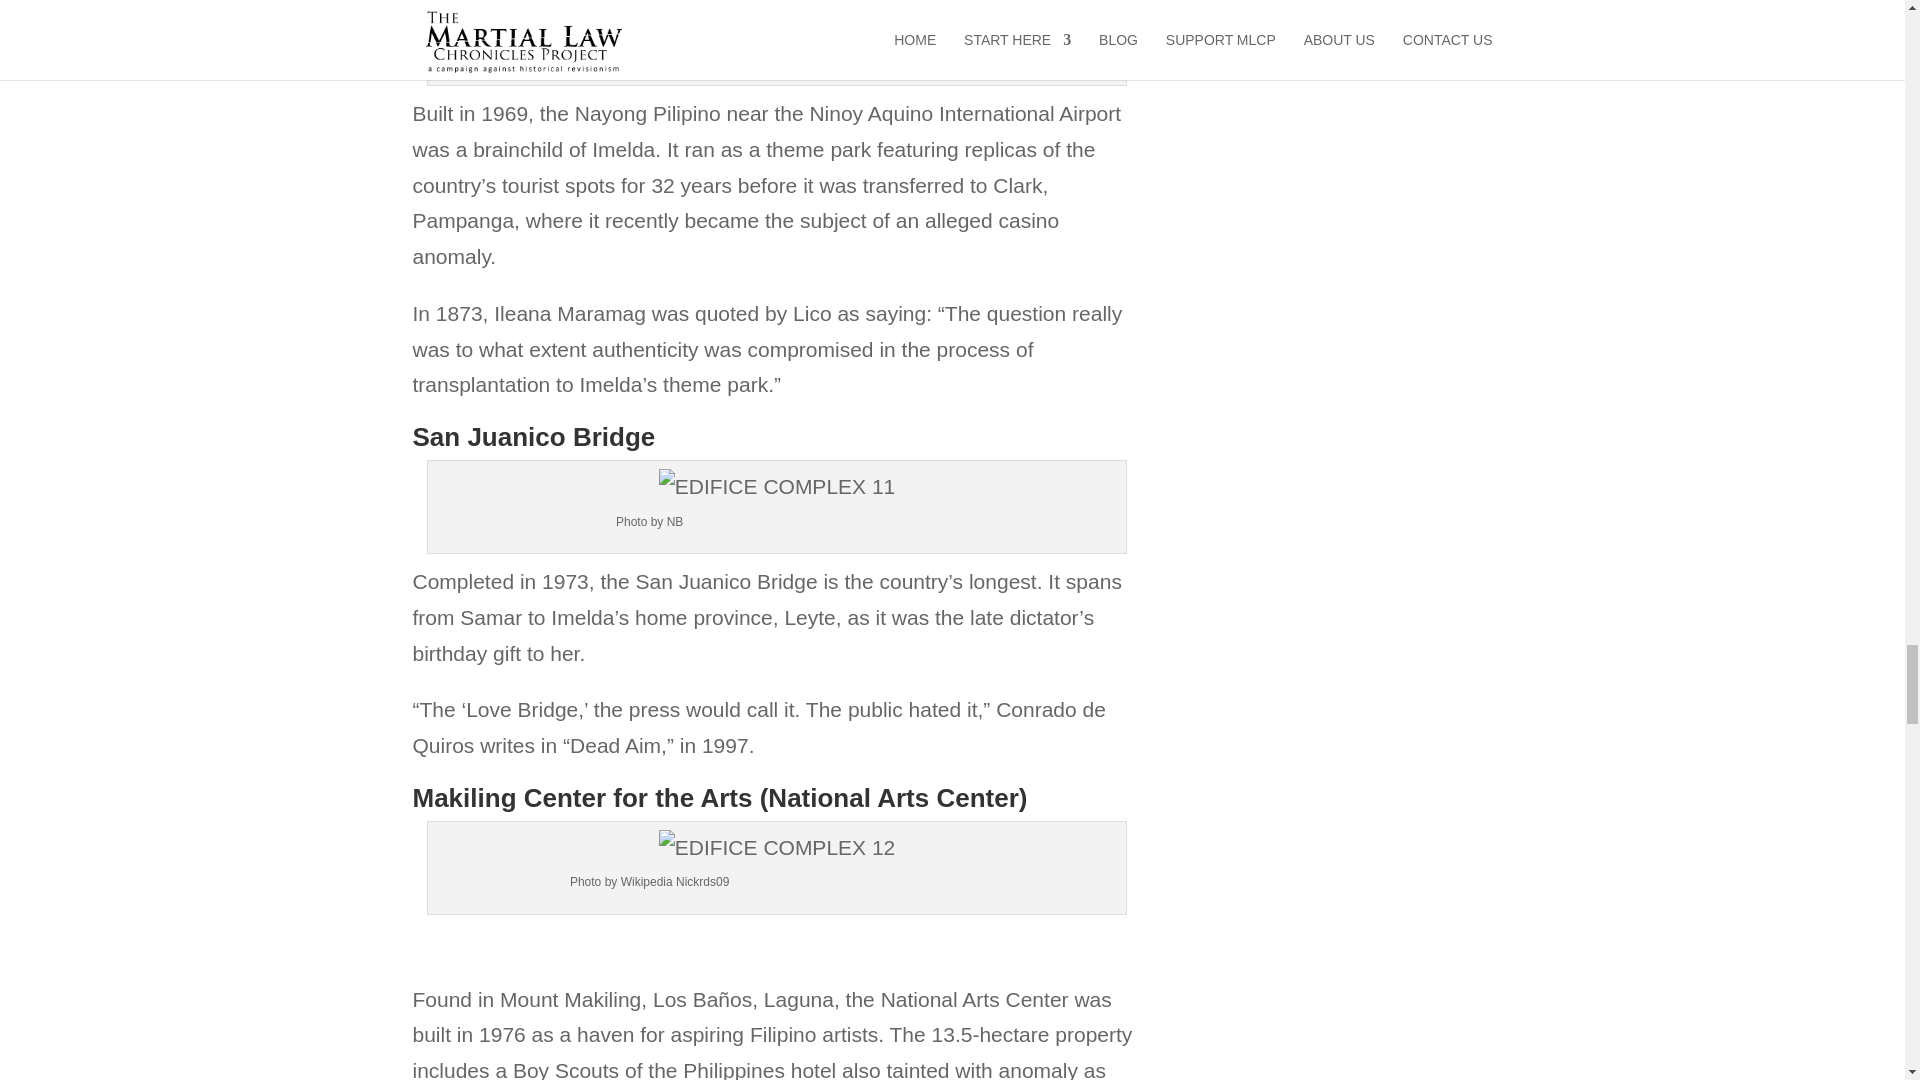 This screenshot has width=1920, height=1080. I want to click on EDIFICE COMPLEX 12, so click(777, 848).